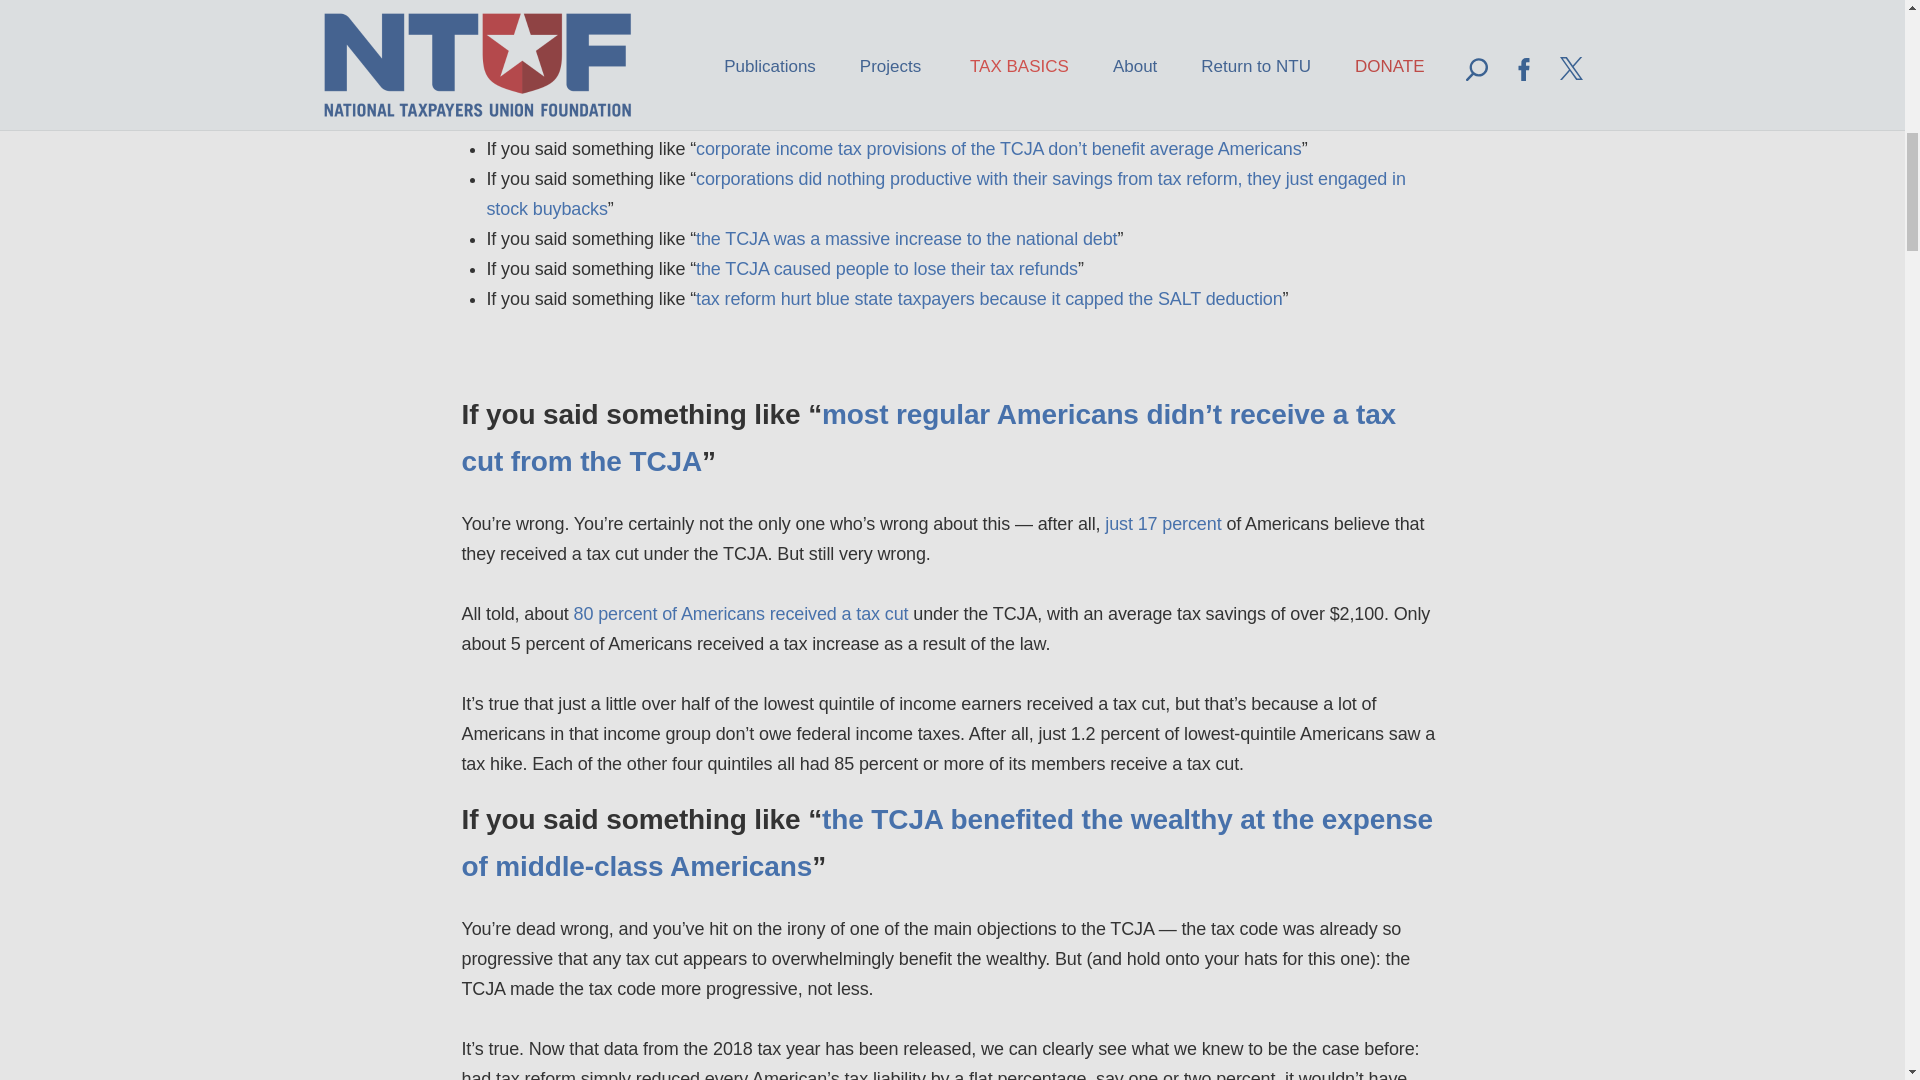 This screenshot has height=1080, width=1920. Describe the element at coordinates (1163, 524) in the screenshot. I see `just 17 percent` at that location.